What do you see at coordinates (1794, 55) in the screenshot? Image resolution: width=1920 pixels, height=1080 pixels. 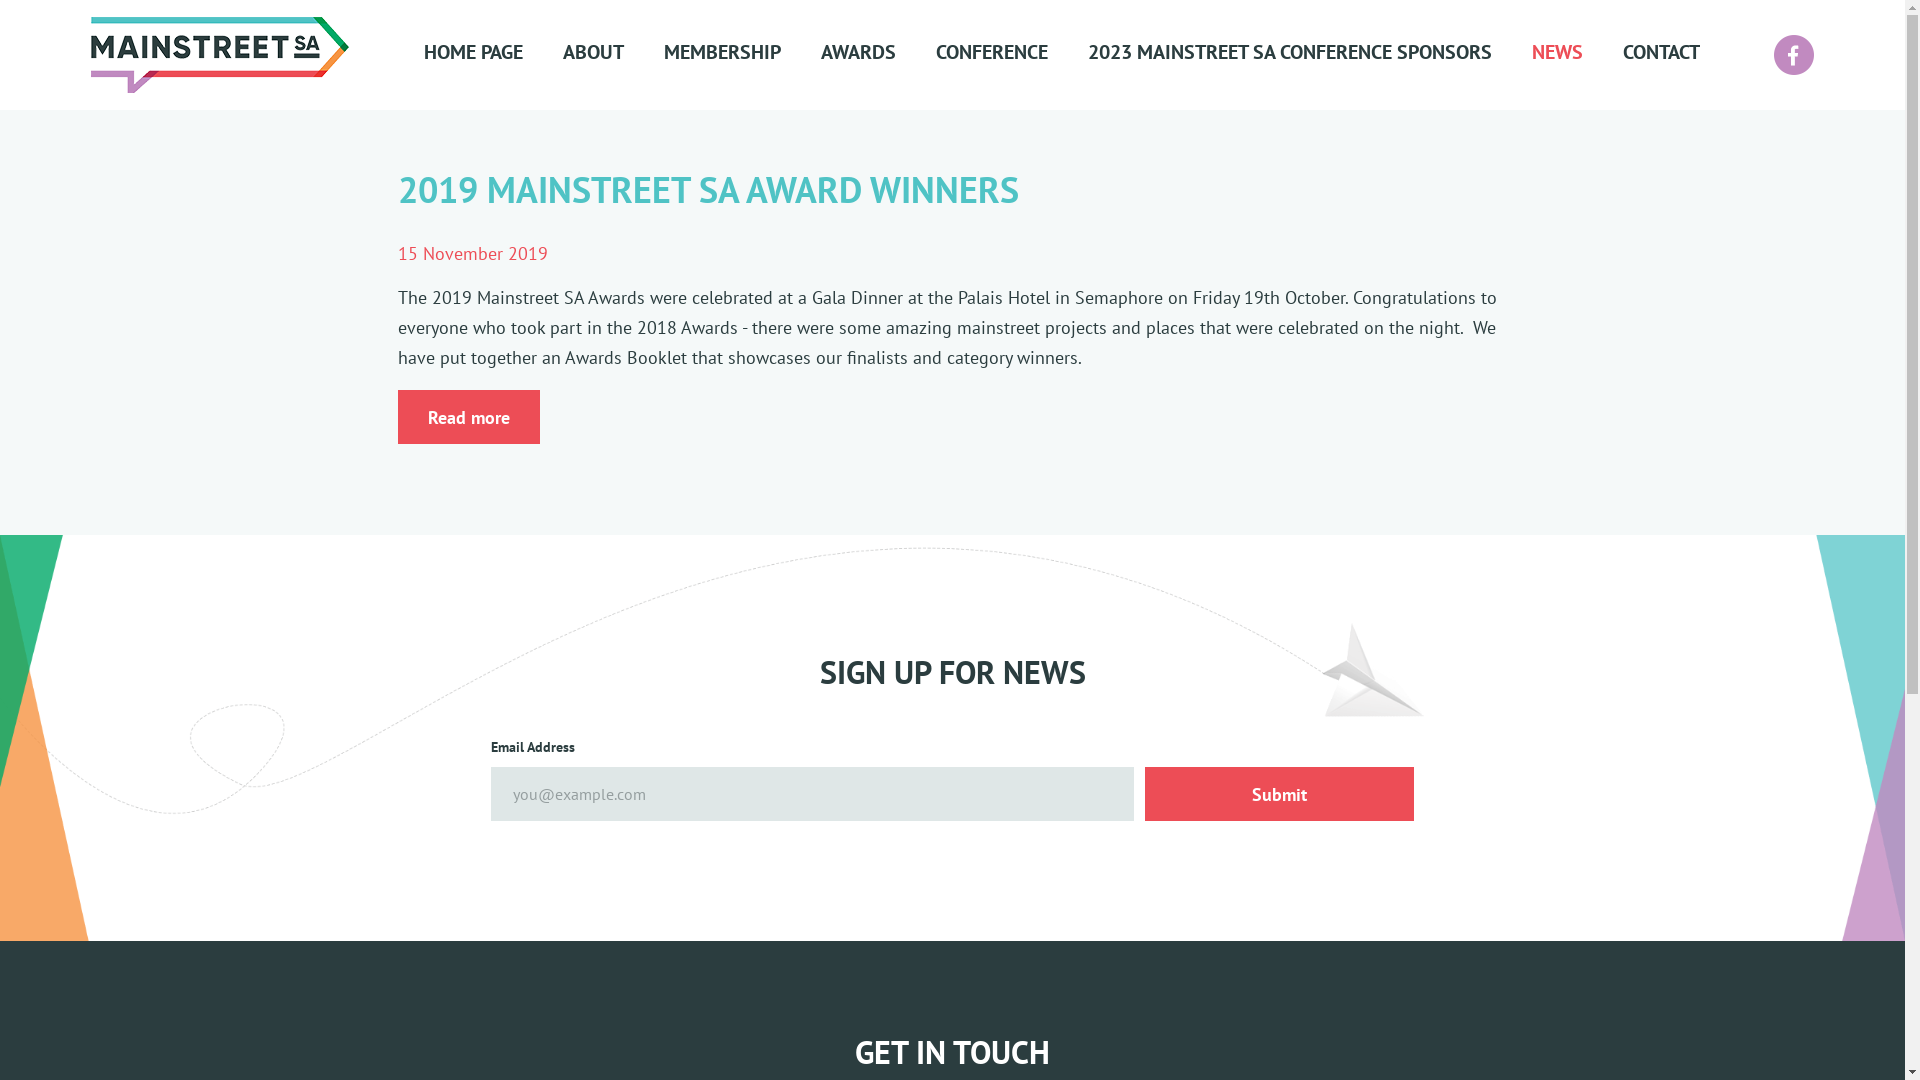 I see `Facebook` at bounding box center [1794, 55].